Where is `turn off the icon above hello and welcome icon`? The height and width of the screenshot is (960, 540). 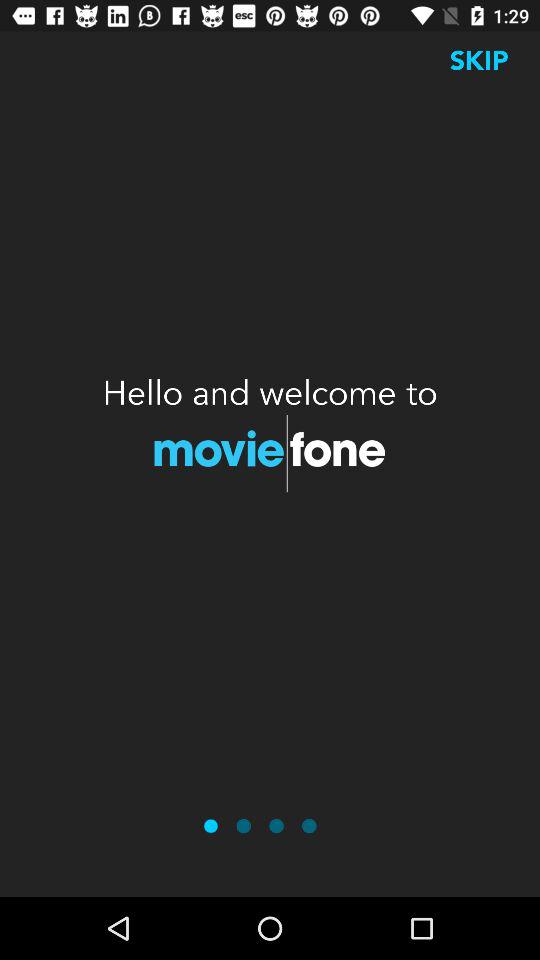
turn off the icon above hello and welcome icon is located at coordinates (479, 60).